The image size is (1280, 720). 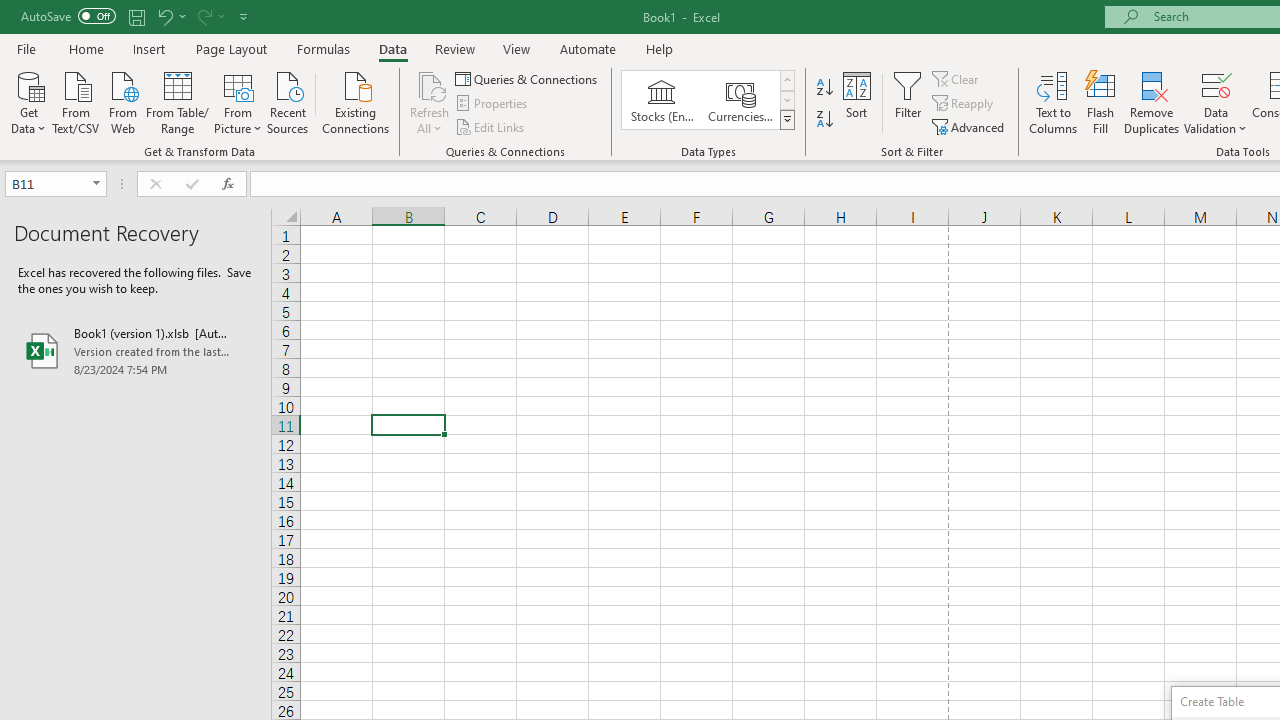 What do you see at coordinates (26, 48) in the screenshot?
I see `File Tab` at bounding box center [26, 48].